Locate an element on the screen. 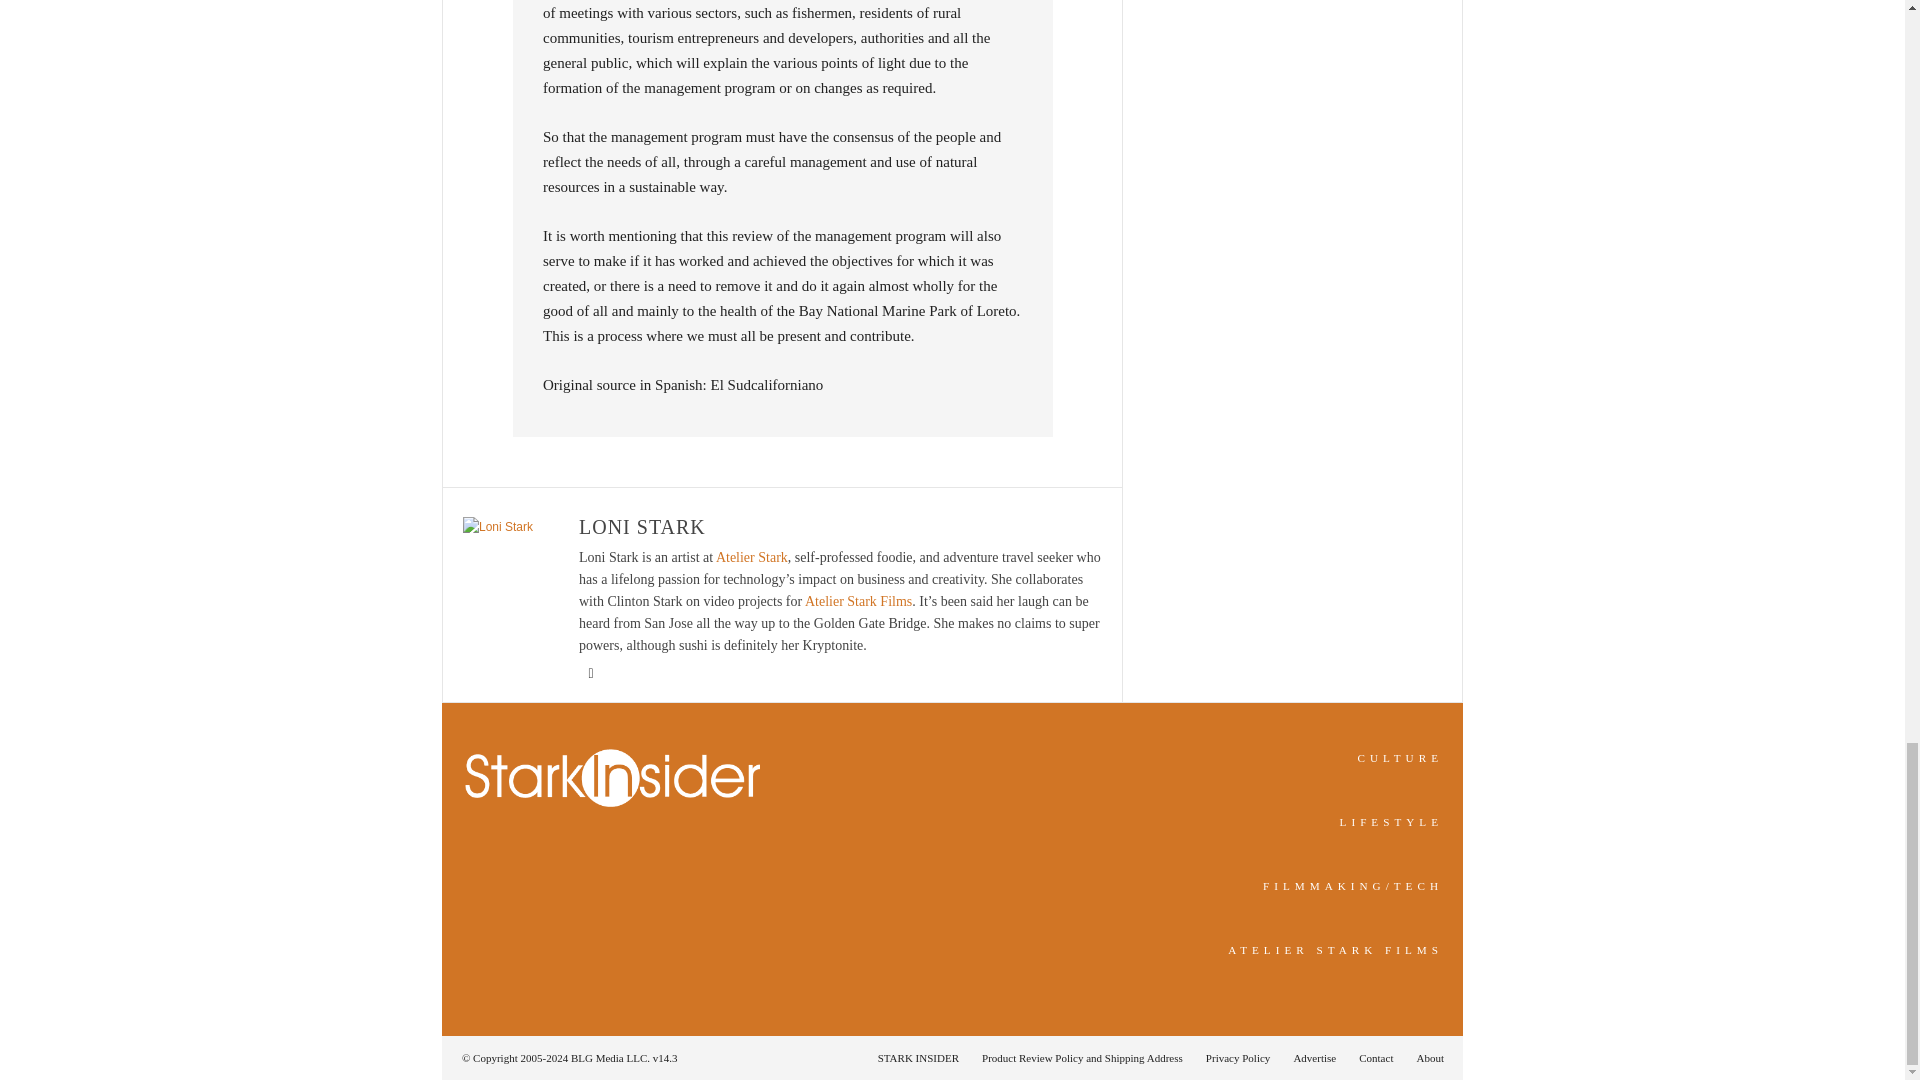 This screenshot has height=1080, width=1920. Contact is located at coordinates (1376, 1057).